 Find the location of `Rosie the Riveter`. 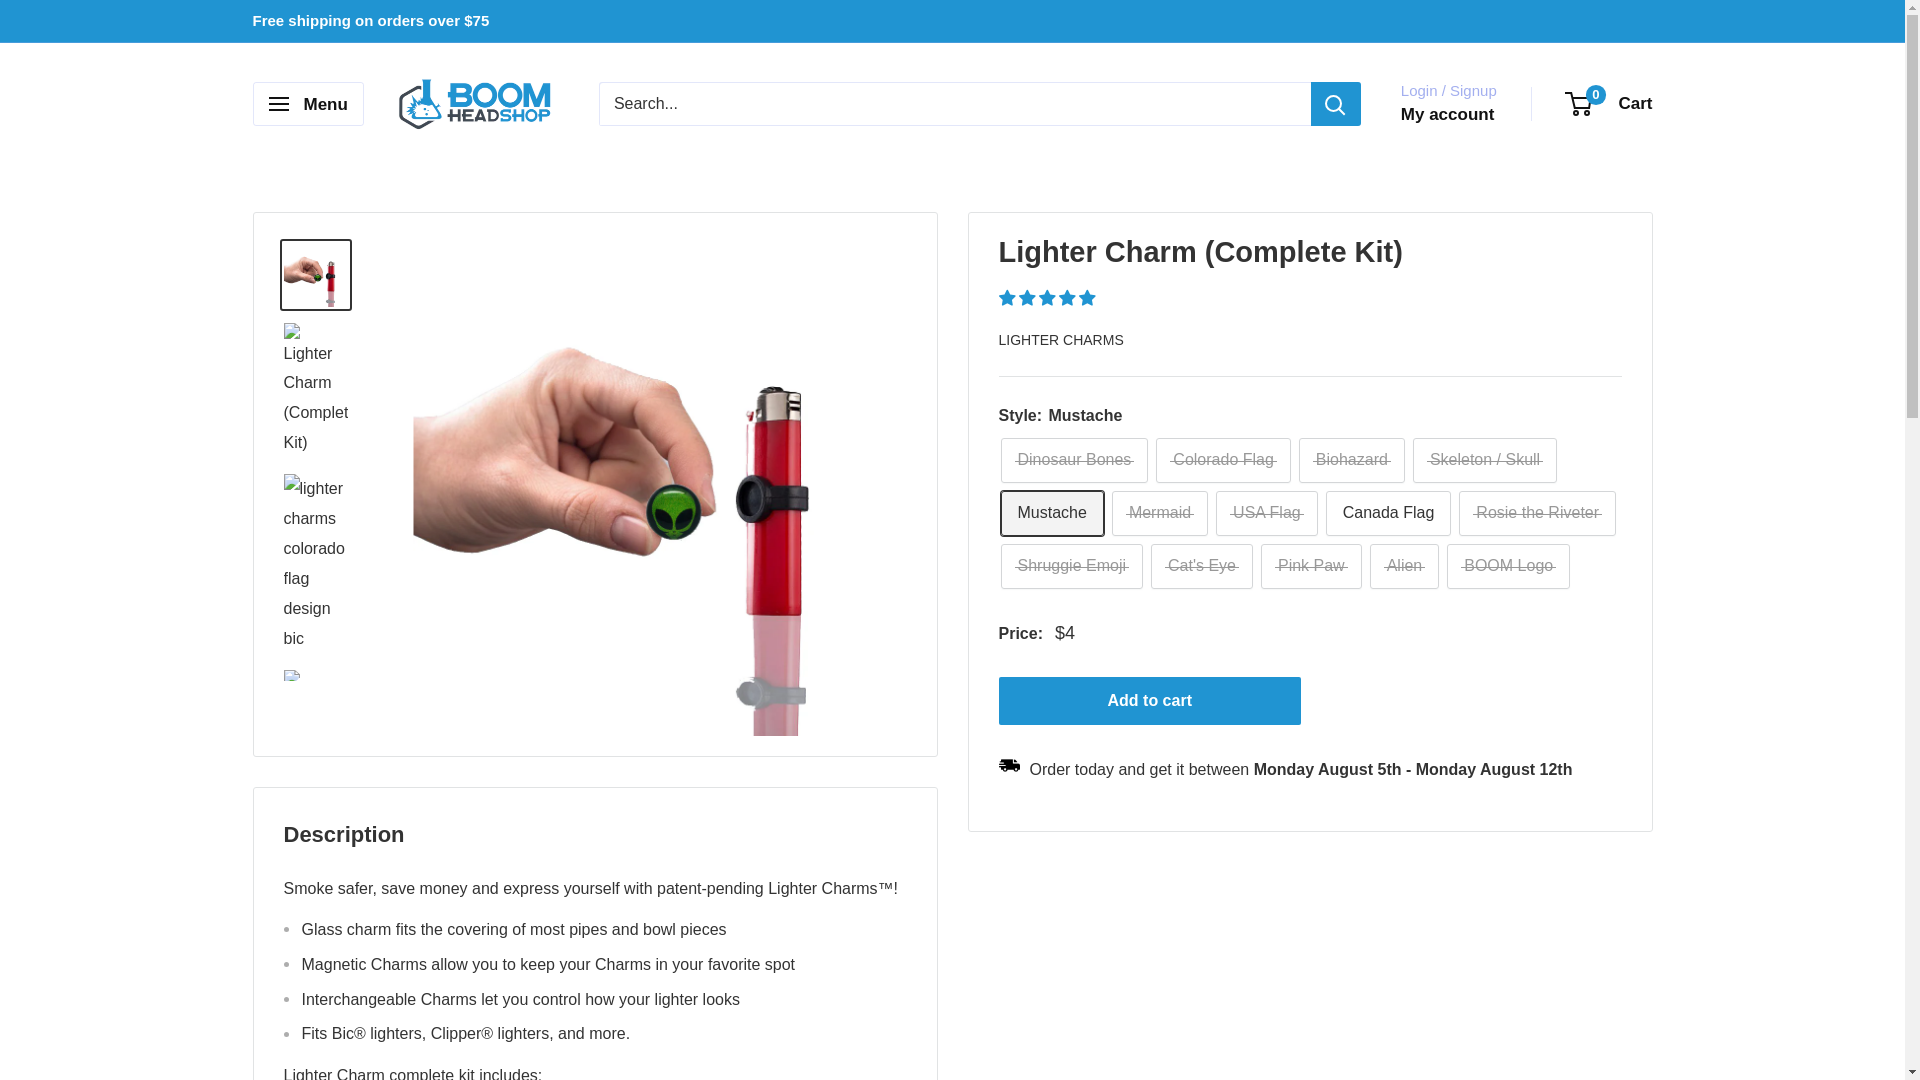

Rosie the Riveter is located at coordinates (1538, 513).